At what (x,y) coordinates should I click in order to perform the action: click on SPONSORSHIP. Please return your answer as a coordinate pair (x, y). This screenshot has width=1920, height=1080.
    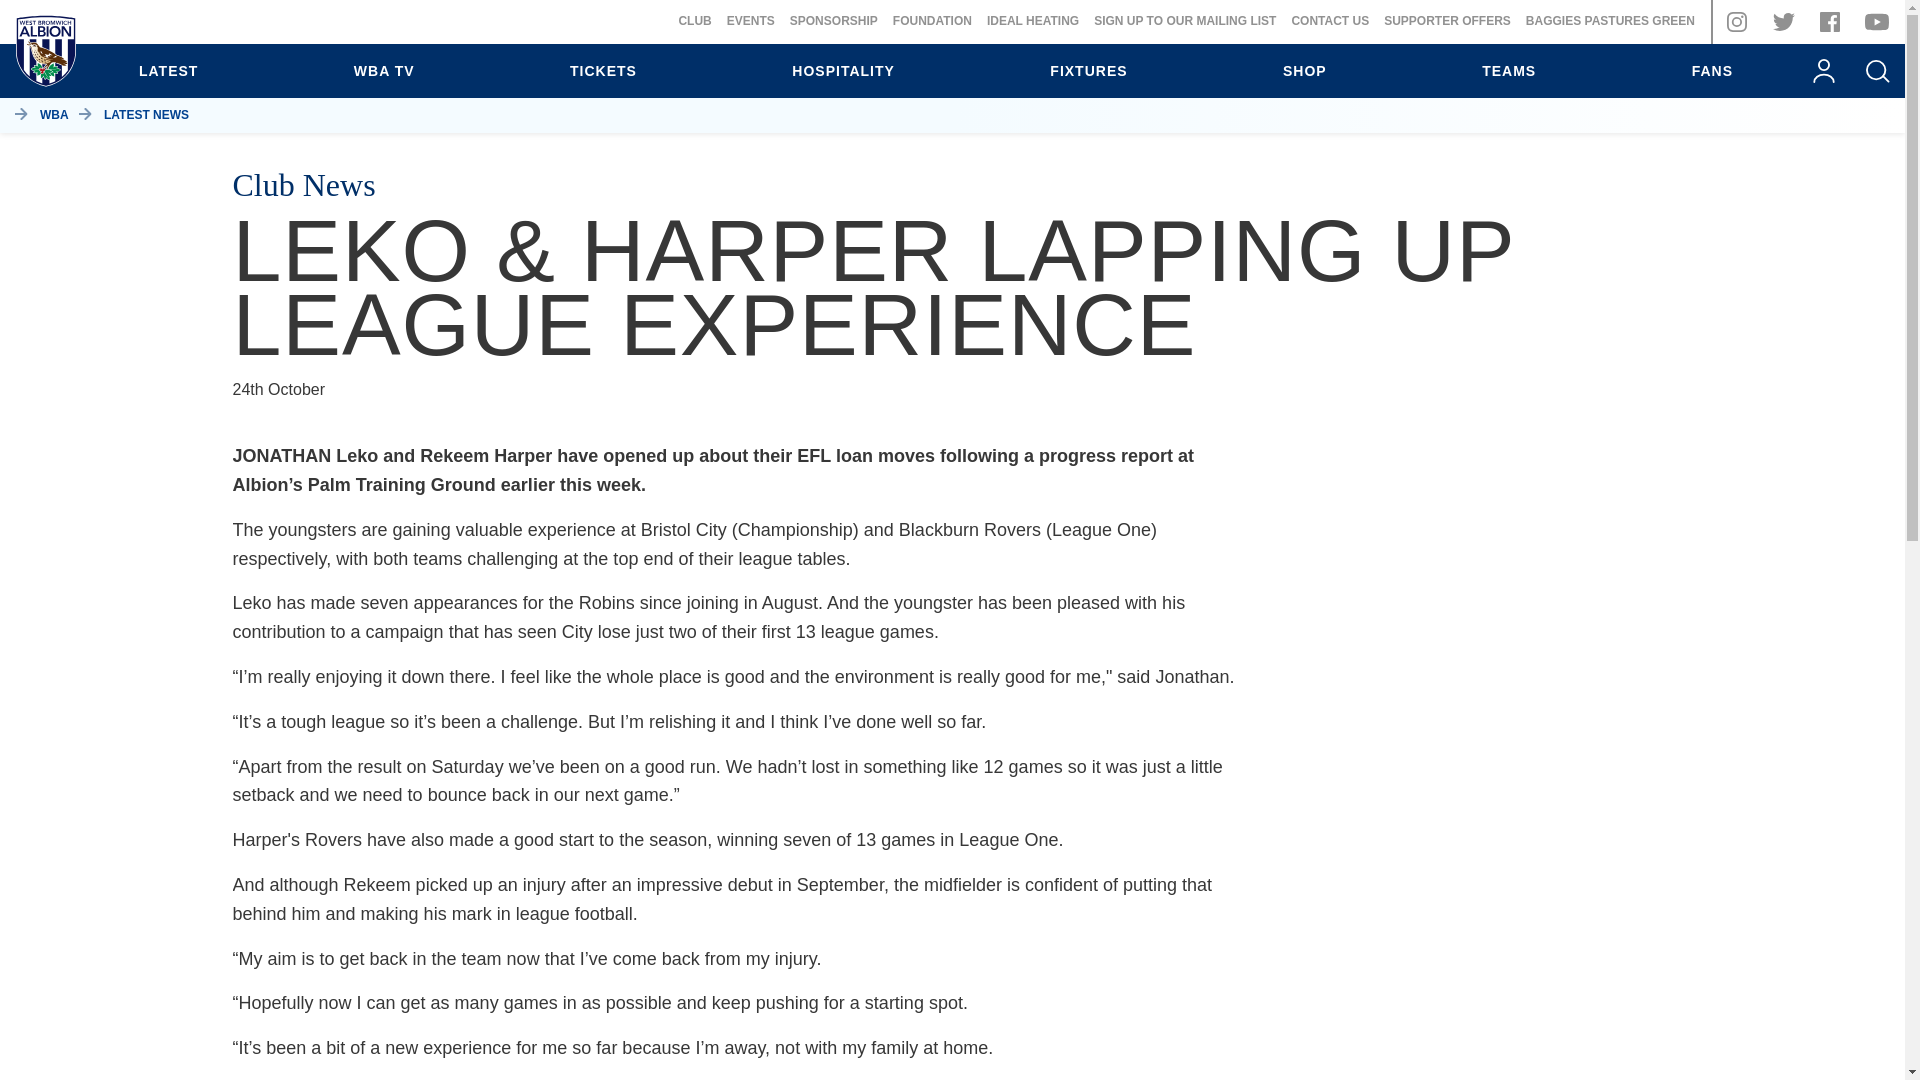
    Looking at the image, I should click on (833, 21).